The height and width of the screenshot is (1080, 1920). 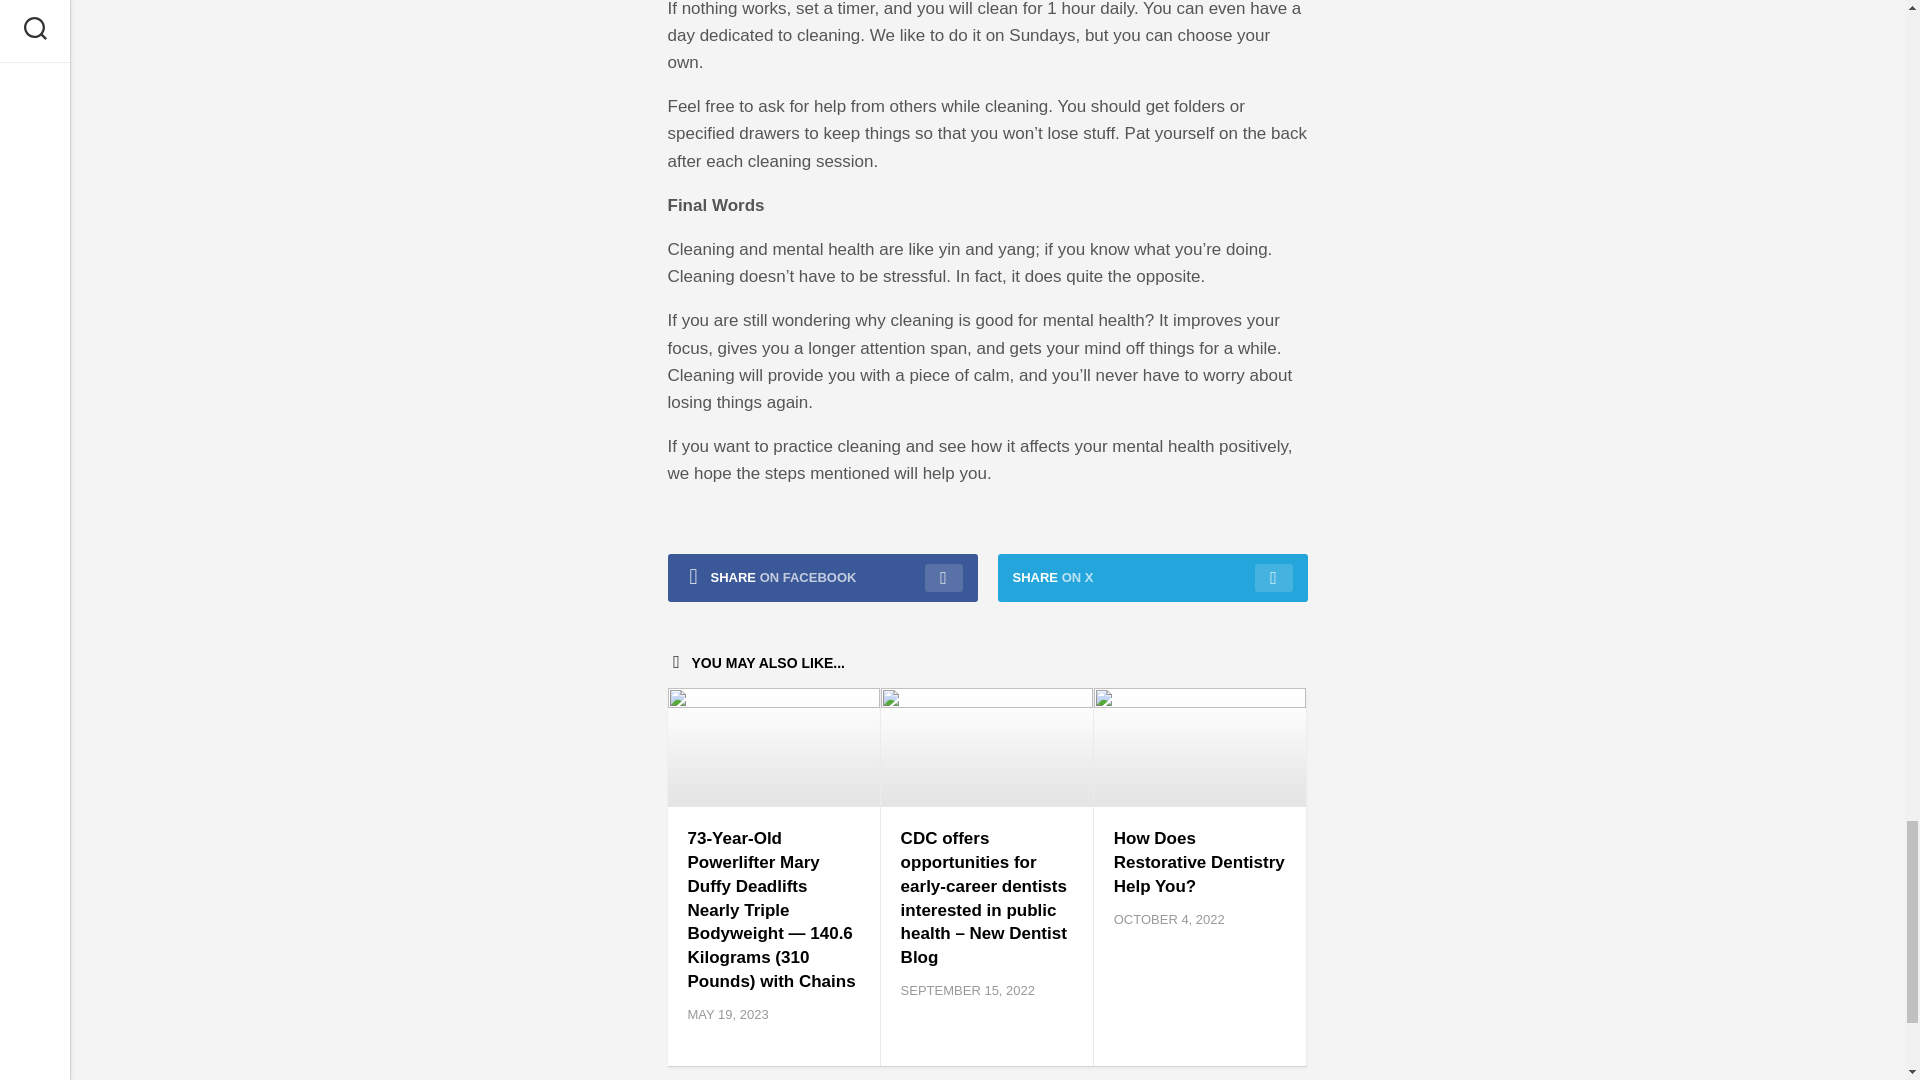 What do you see at coordinates (1152, 577) in the screenshot?
I see `SHARE ON X` at bounding box center [1152, 577].